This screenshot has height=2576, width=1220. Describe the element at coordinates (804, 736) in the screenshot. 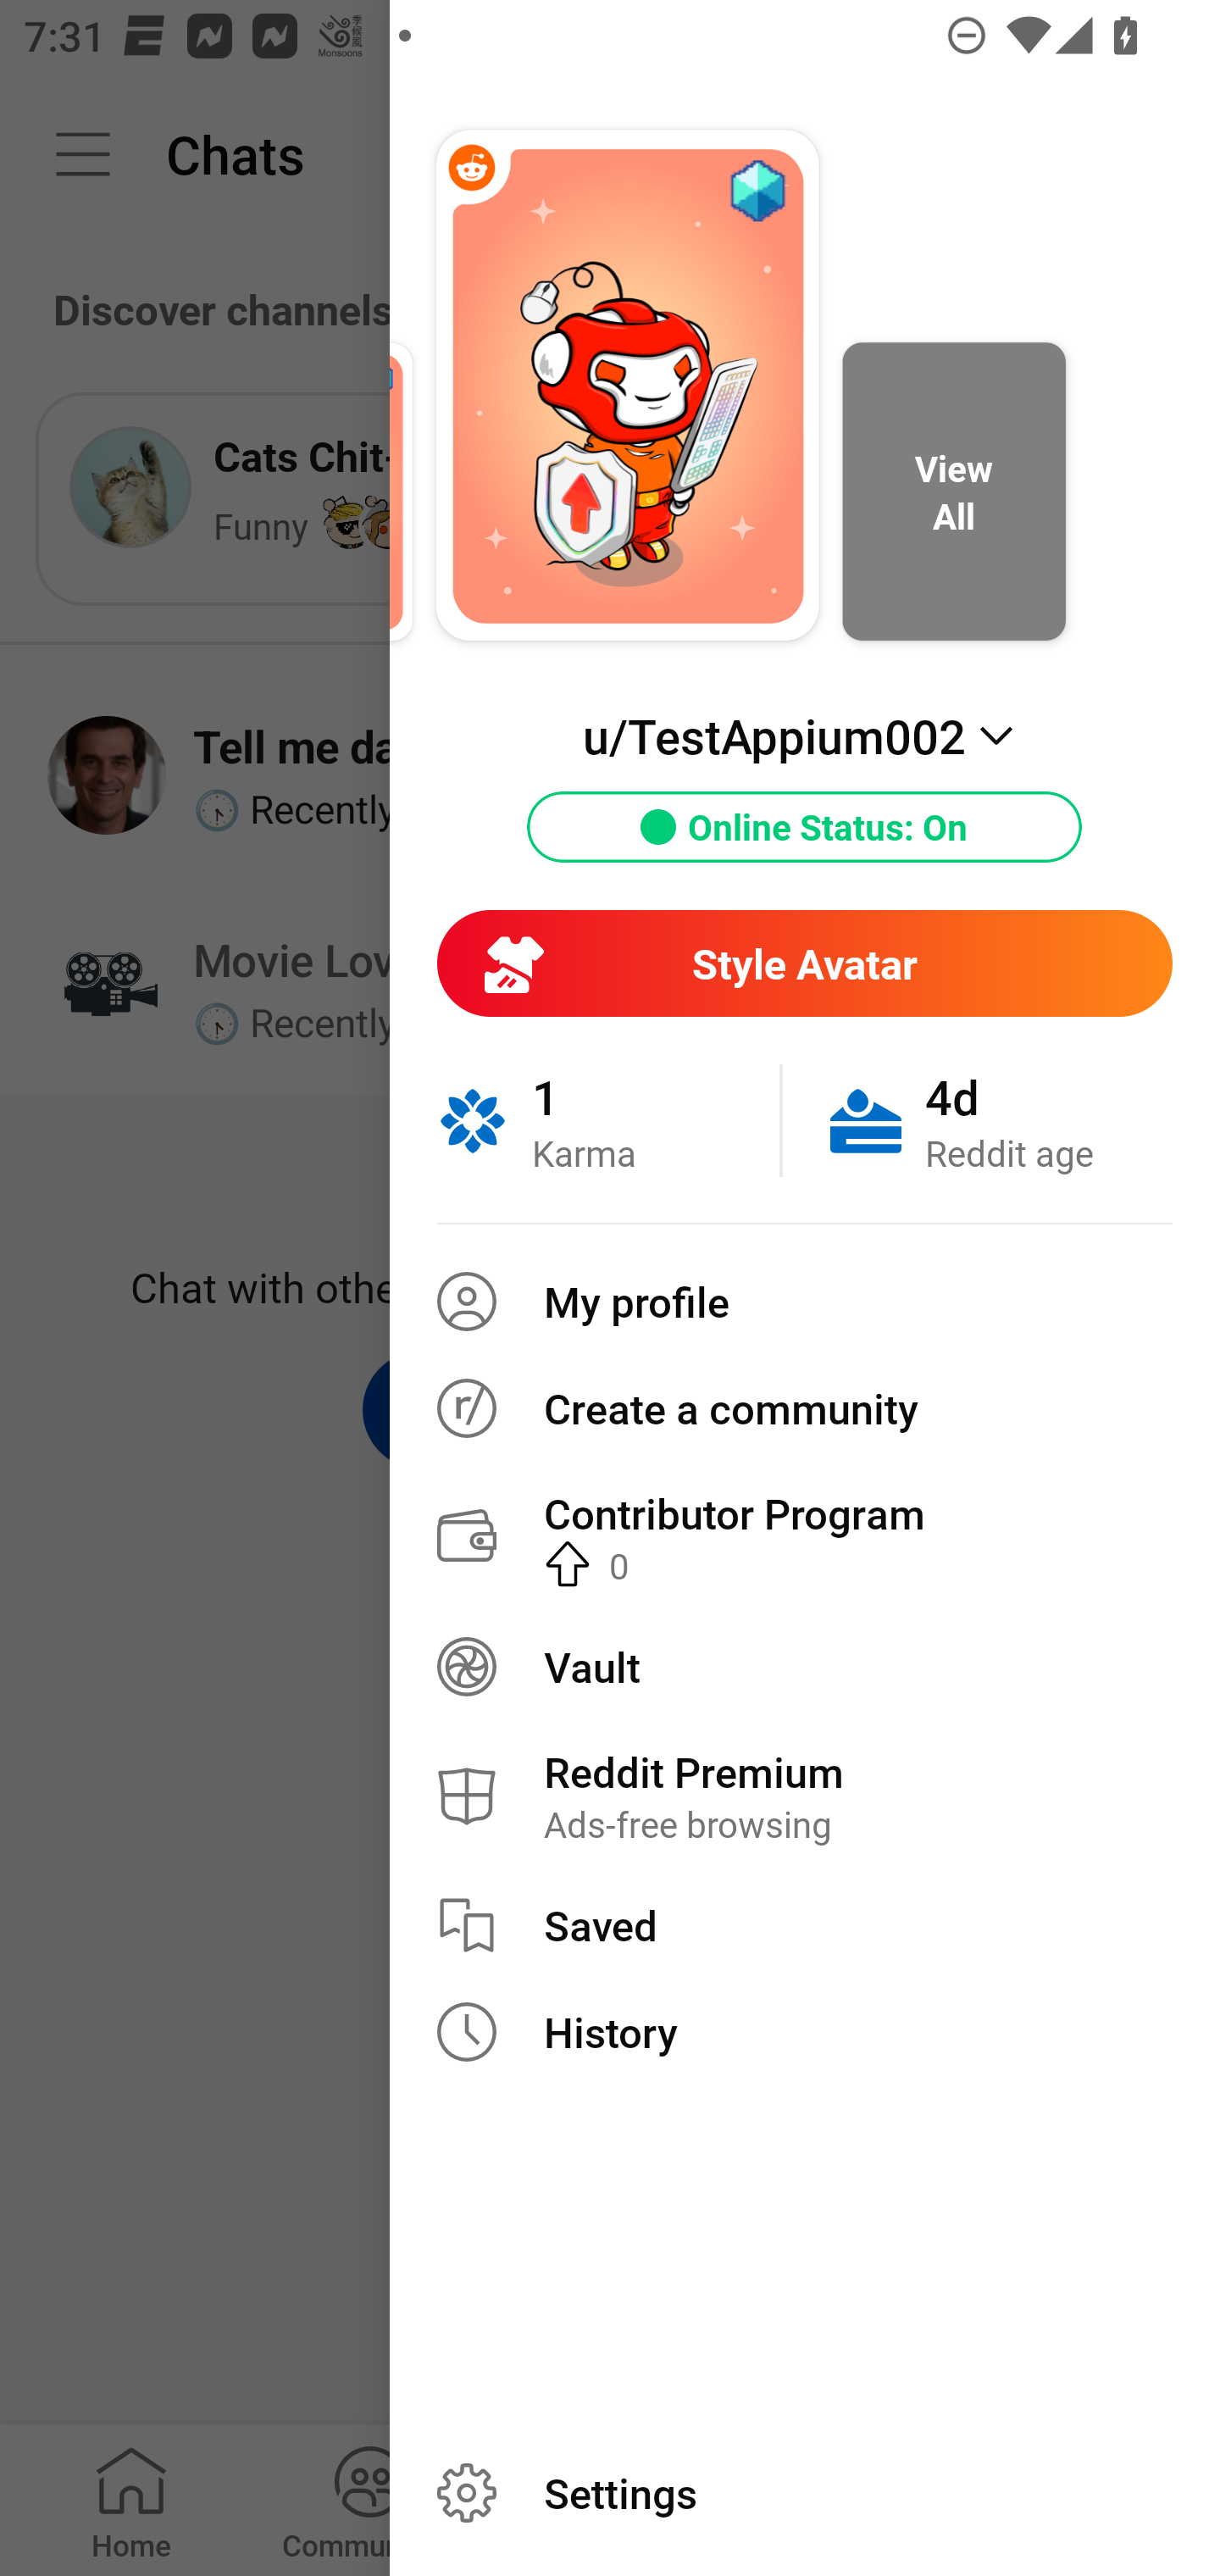

I see `u/TestAppium002` at that location.